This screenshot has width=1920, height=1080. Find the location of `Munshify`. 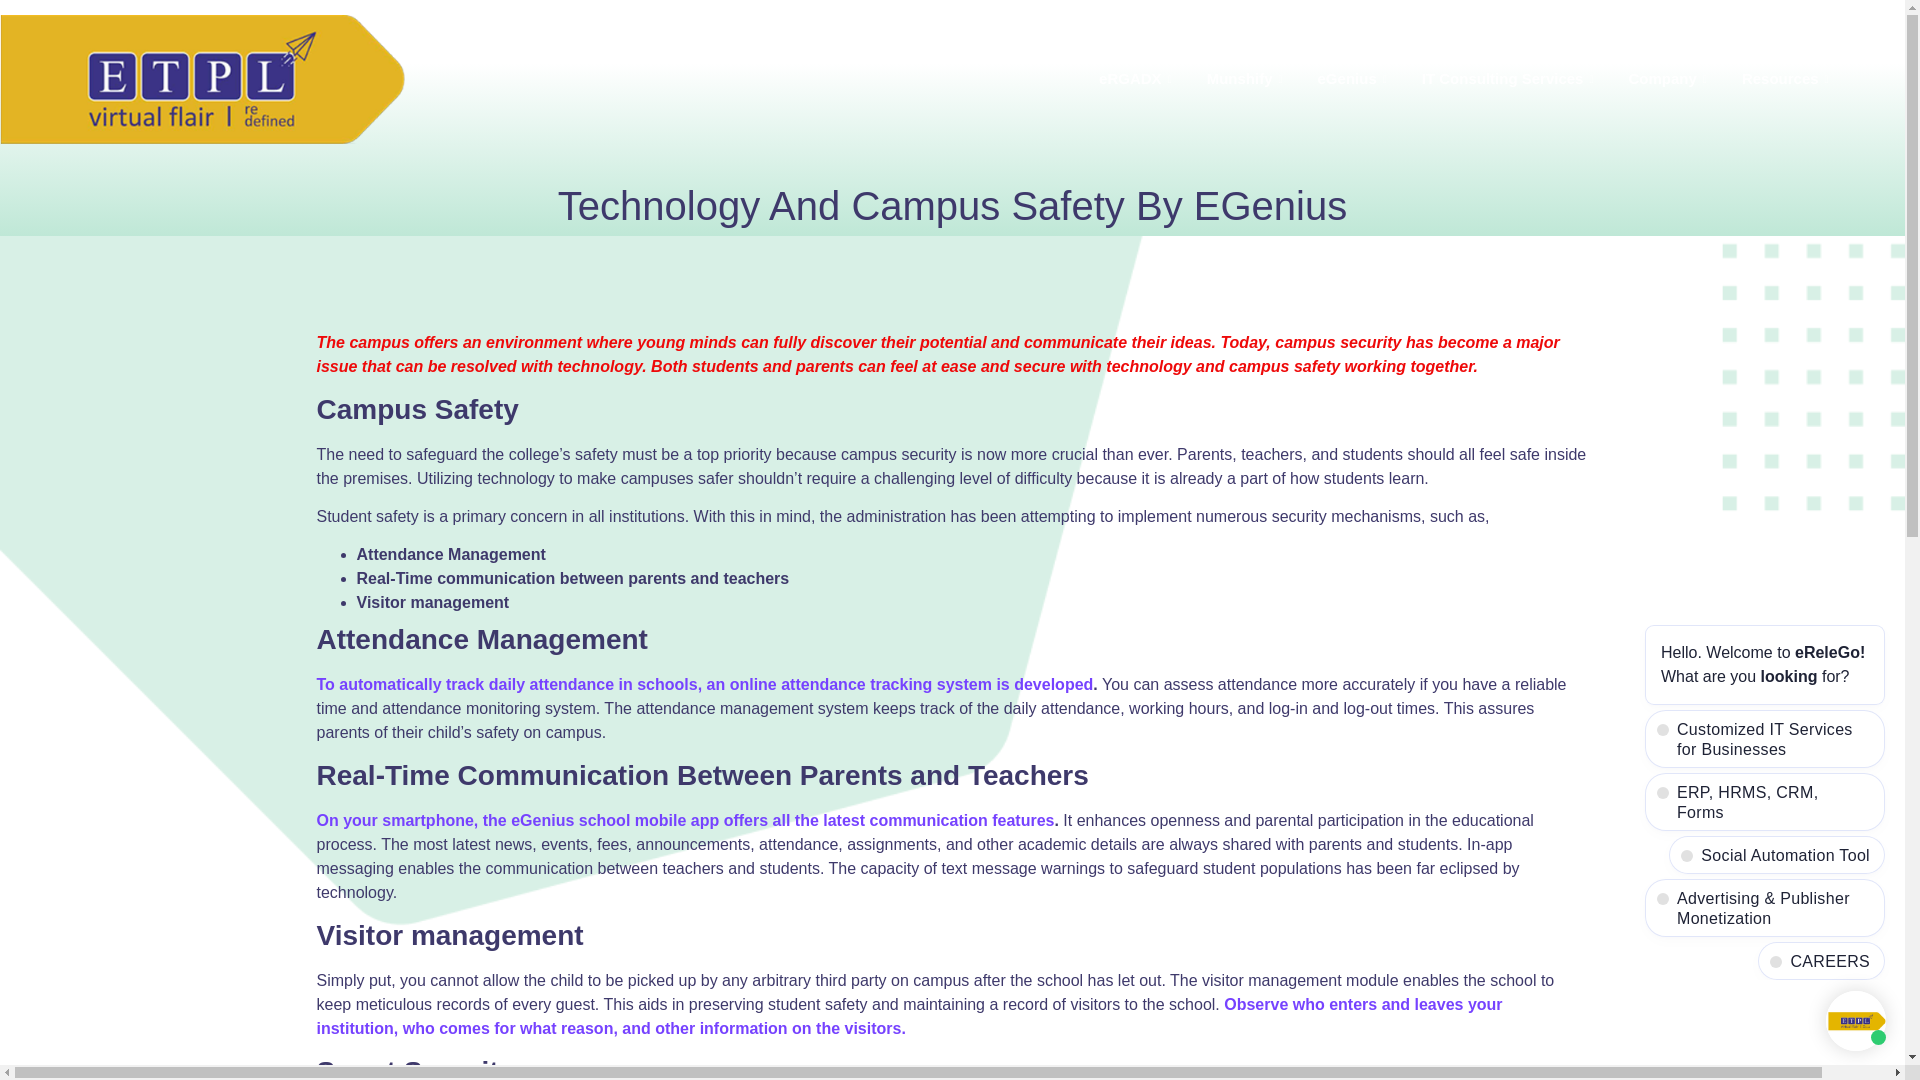

Munshify is located at coordinates (1248, 78).